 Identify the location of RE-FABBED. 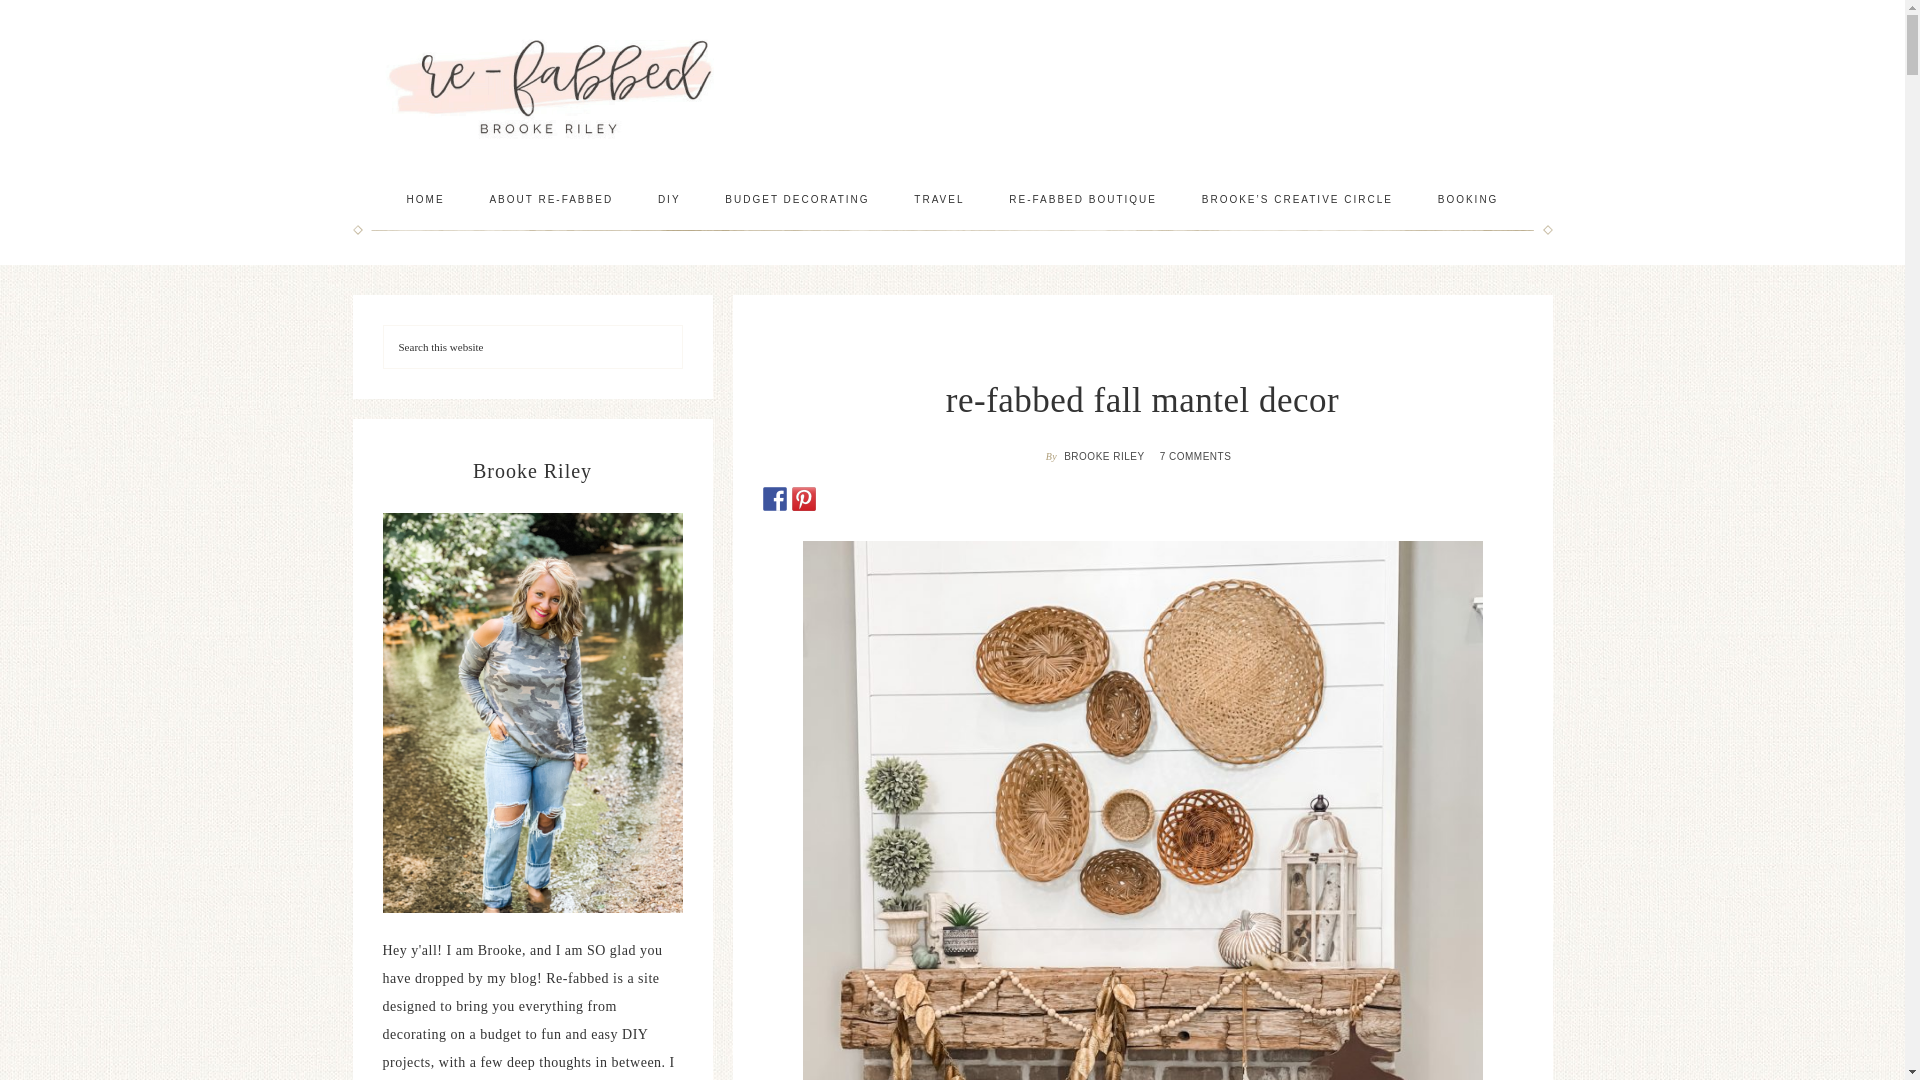
(552, 87).